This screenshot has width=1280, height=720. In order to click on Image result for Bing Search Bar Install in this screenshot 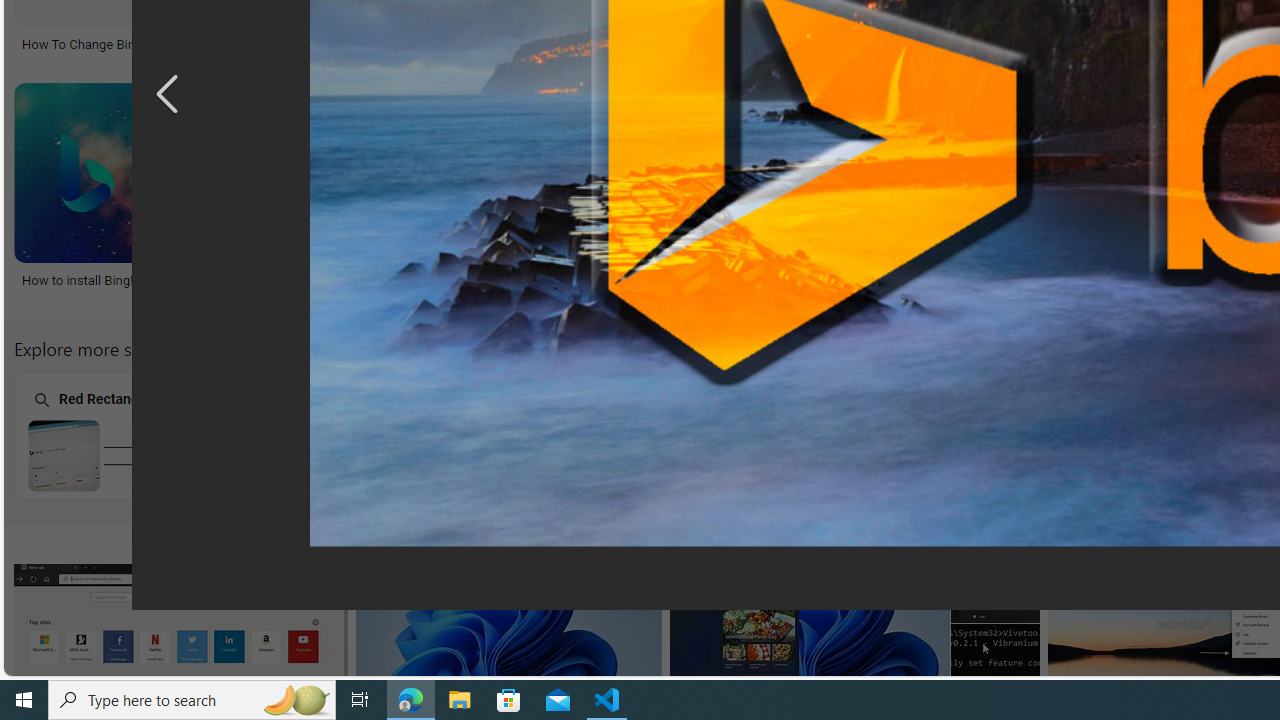, I will do `click(508, 623)`.